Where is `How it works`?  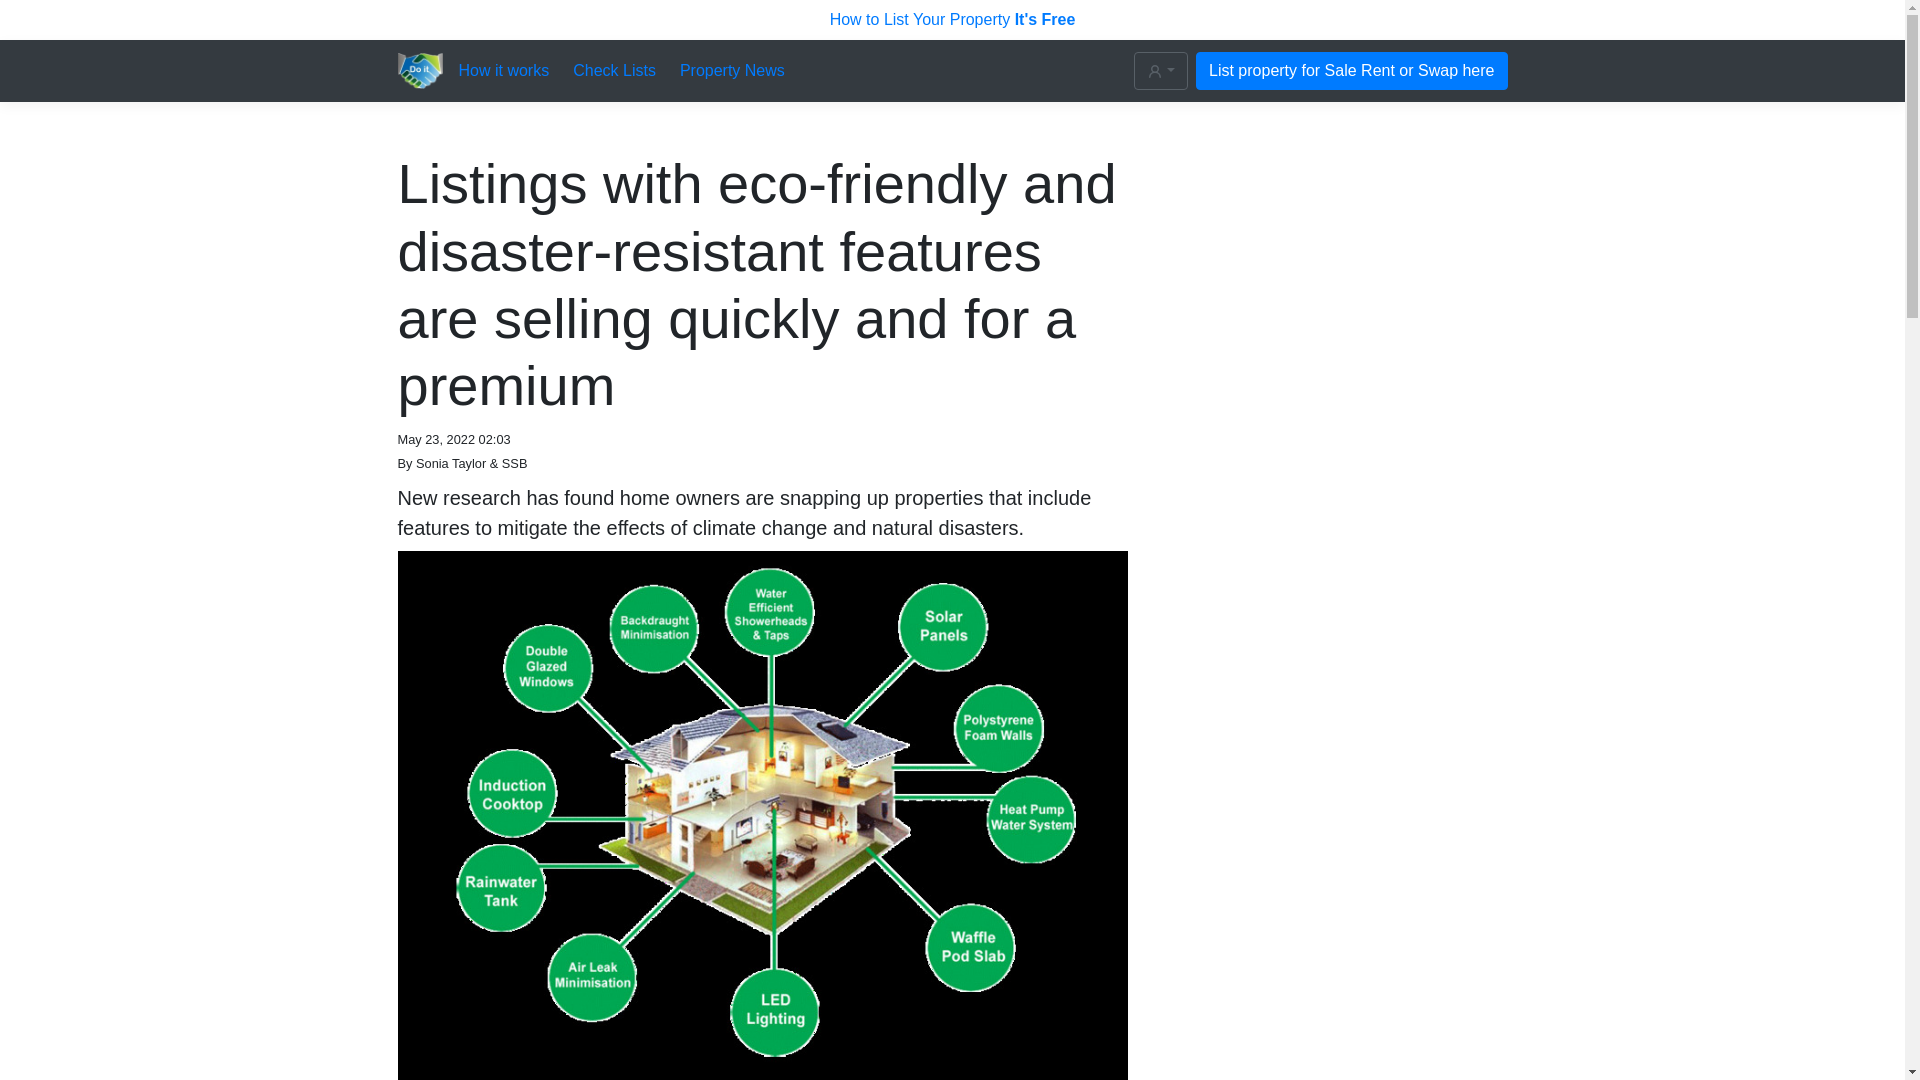 How it works is located at coordinates (504, 71).